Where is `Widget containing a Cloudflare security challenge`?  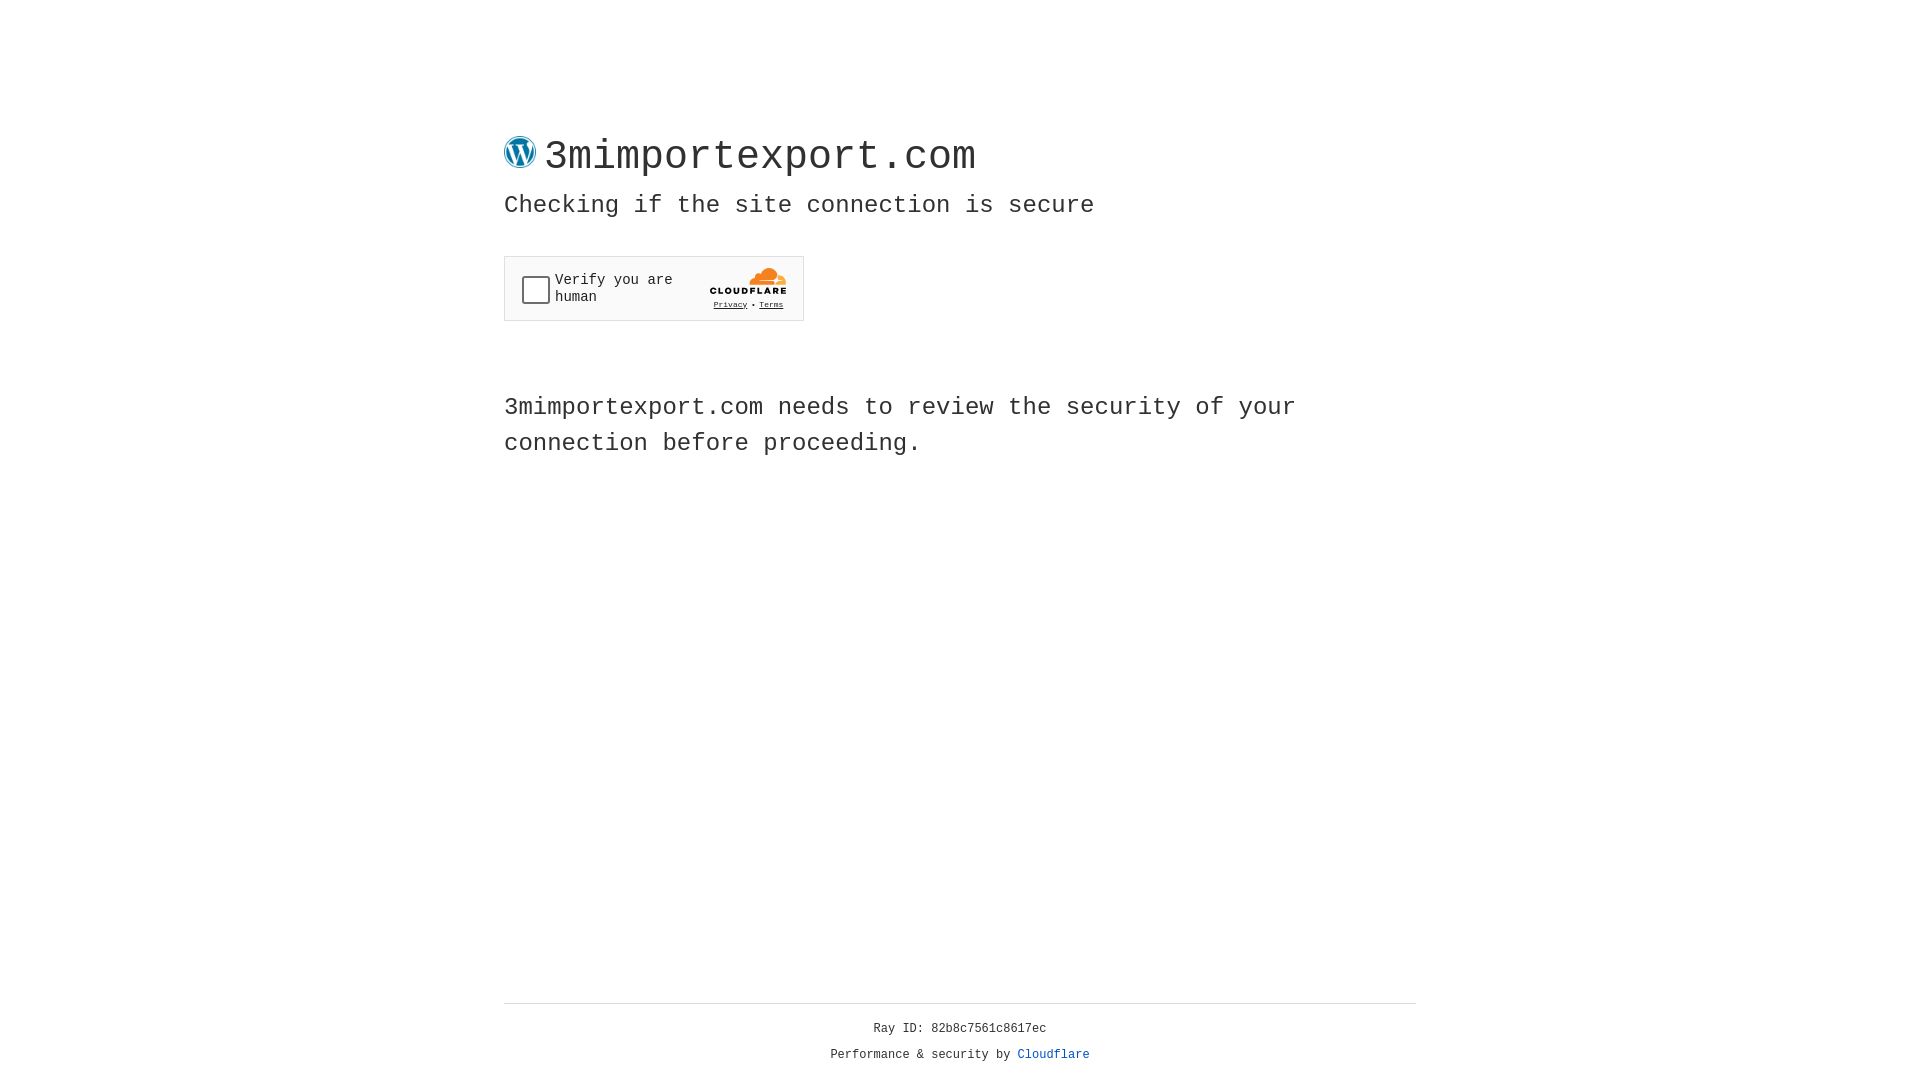 Widget containing a Cloudflare security challenge is located at coordinates (654, 288).